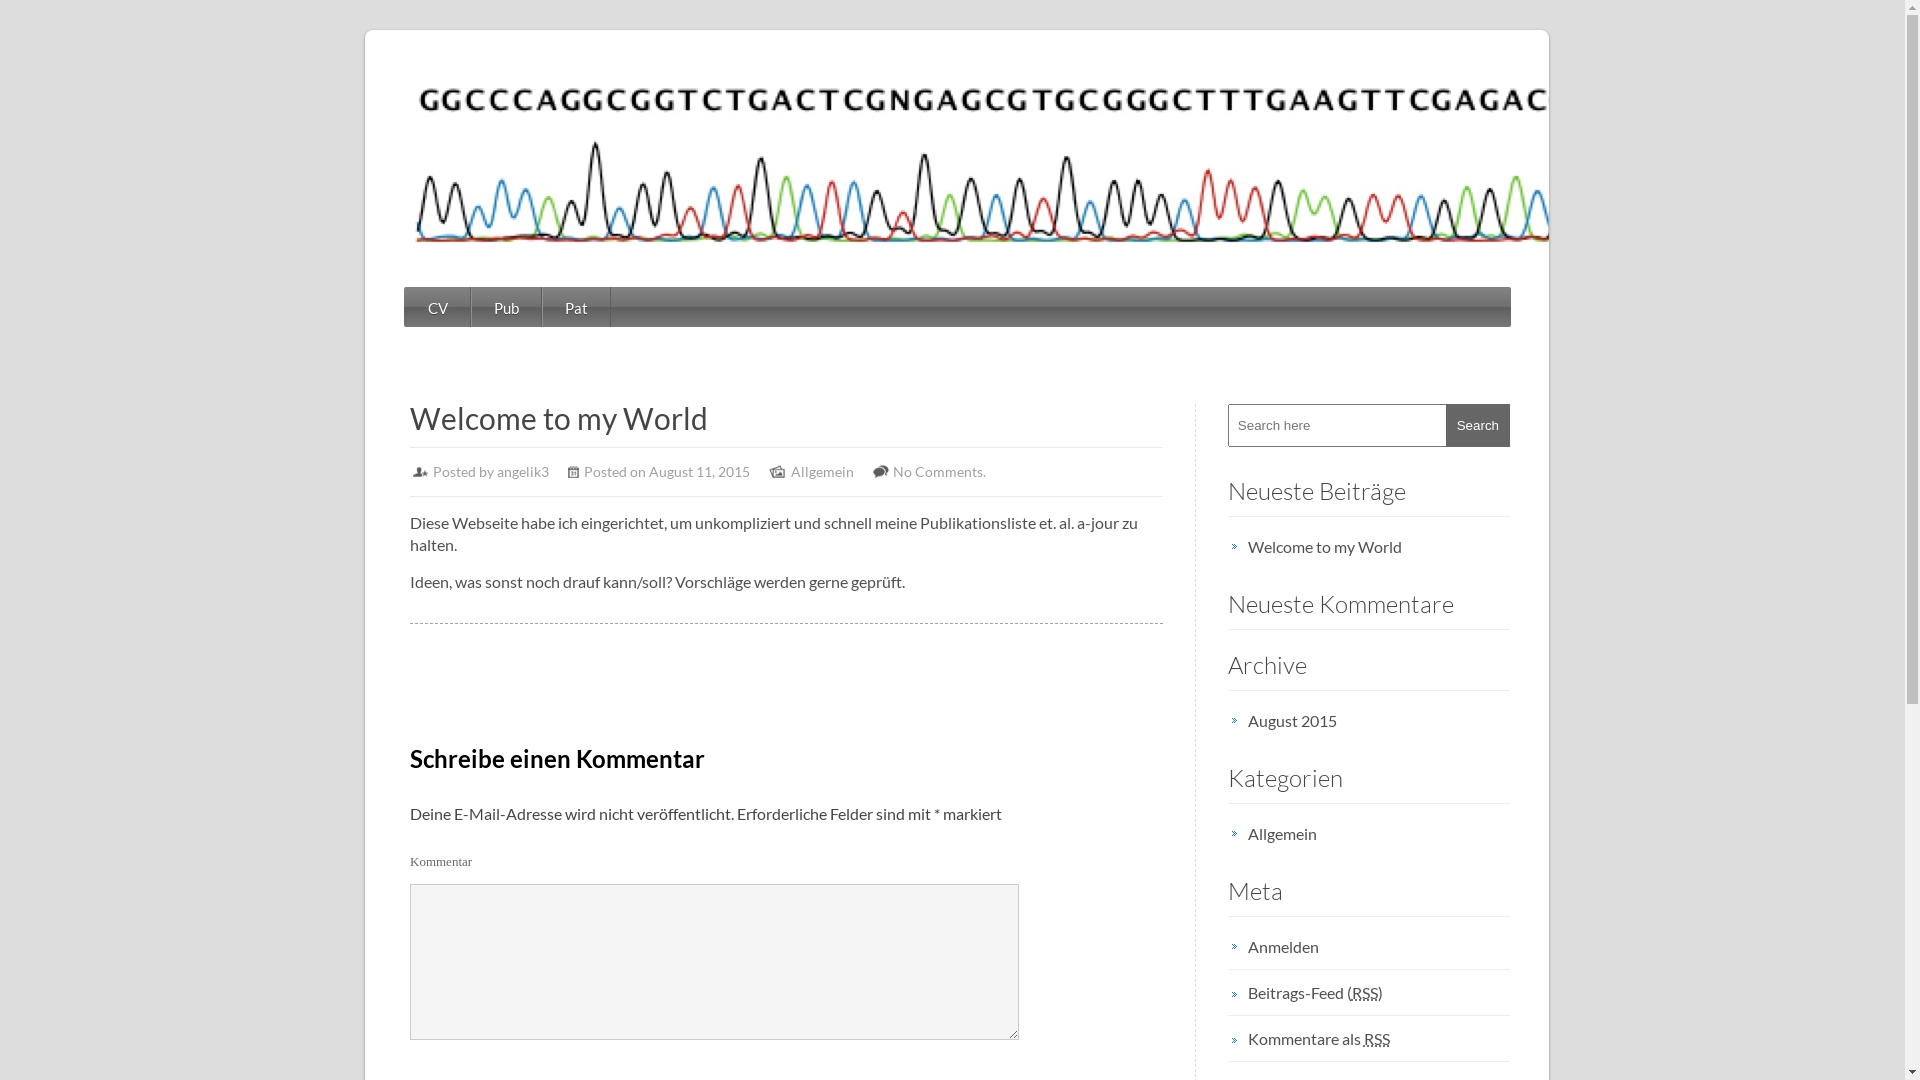  Describe the element at coordinates (1379, 992) in the screenshot. I see `Beitrags-Feed (RSS)` at that location.